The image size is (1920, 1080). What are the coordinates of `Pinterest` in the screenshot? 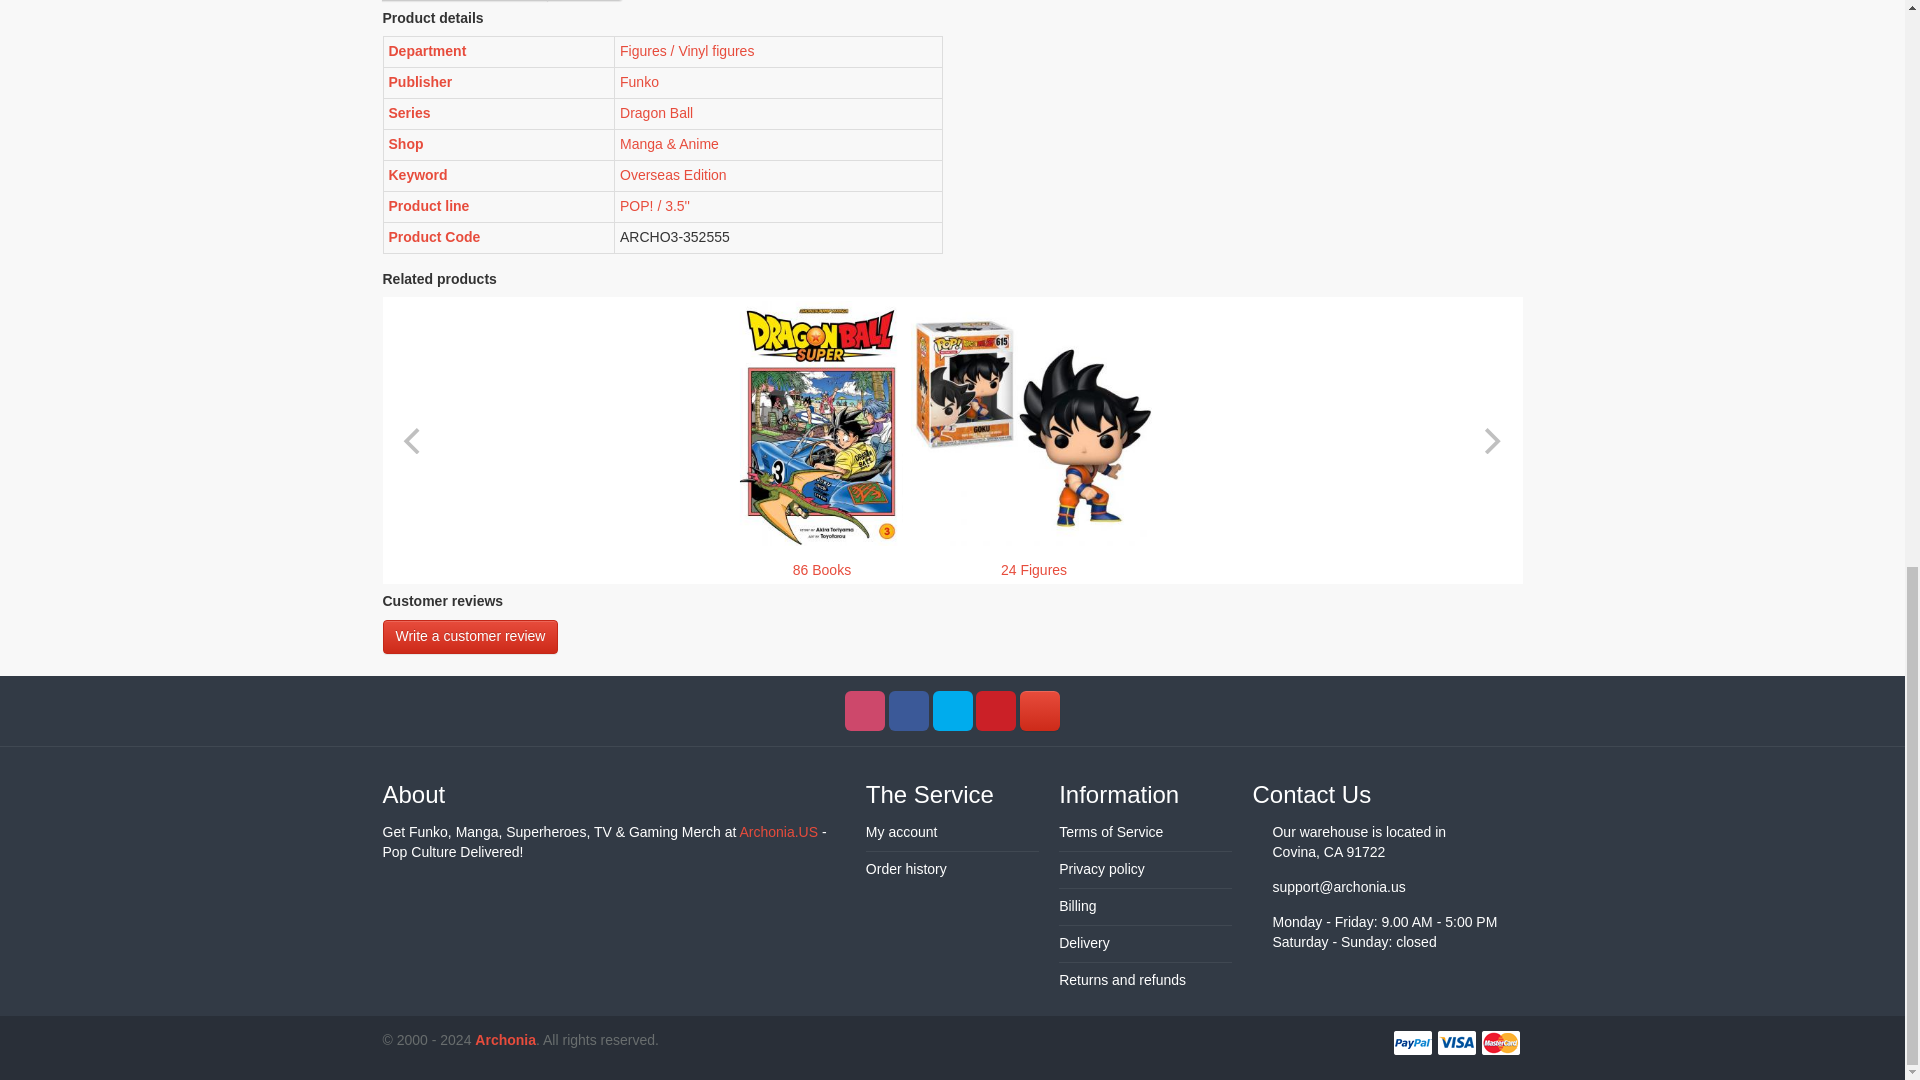 It's located at (995, 711).